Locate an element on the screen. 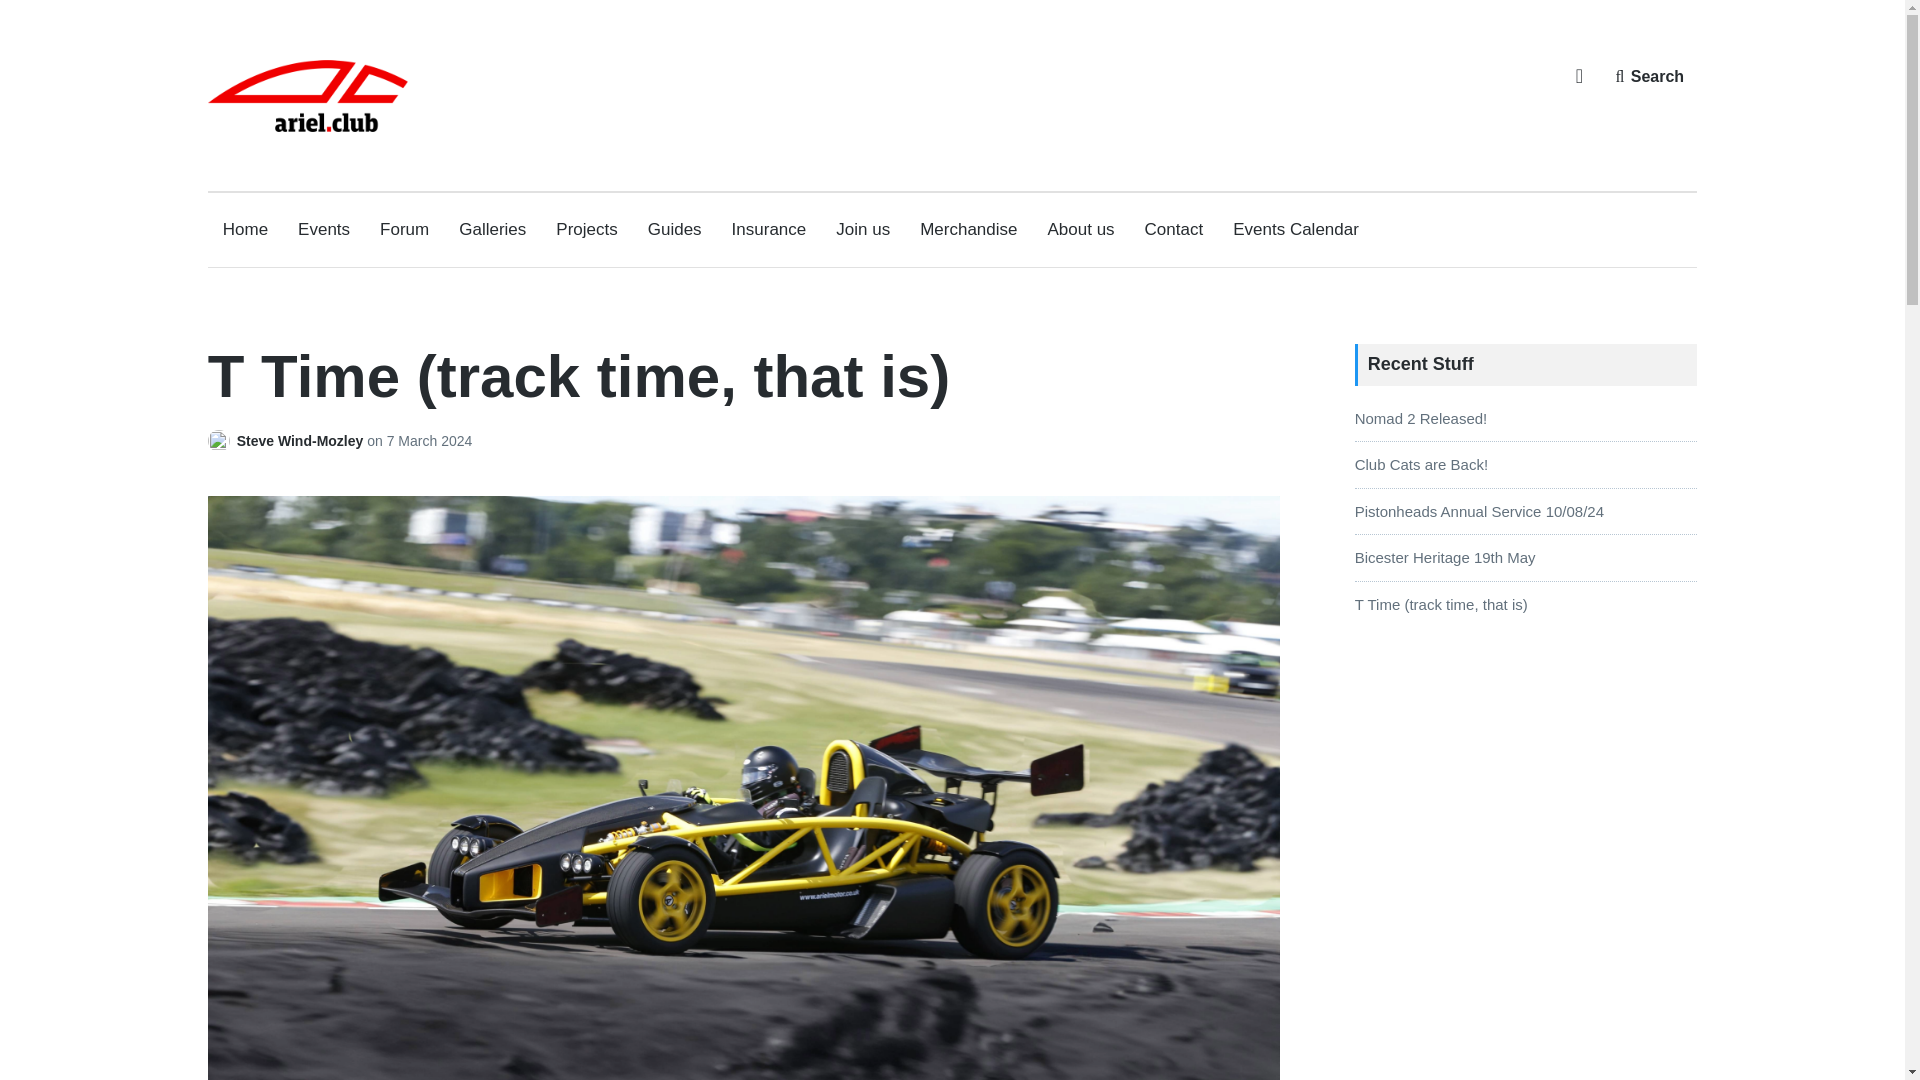 This screenshot has width=1920, height=1080. Galleries is located at coordinates (492, 230).